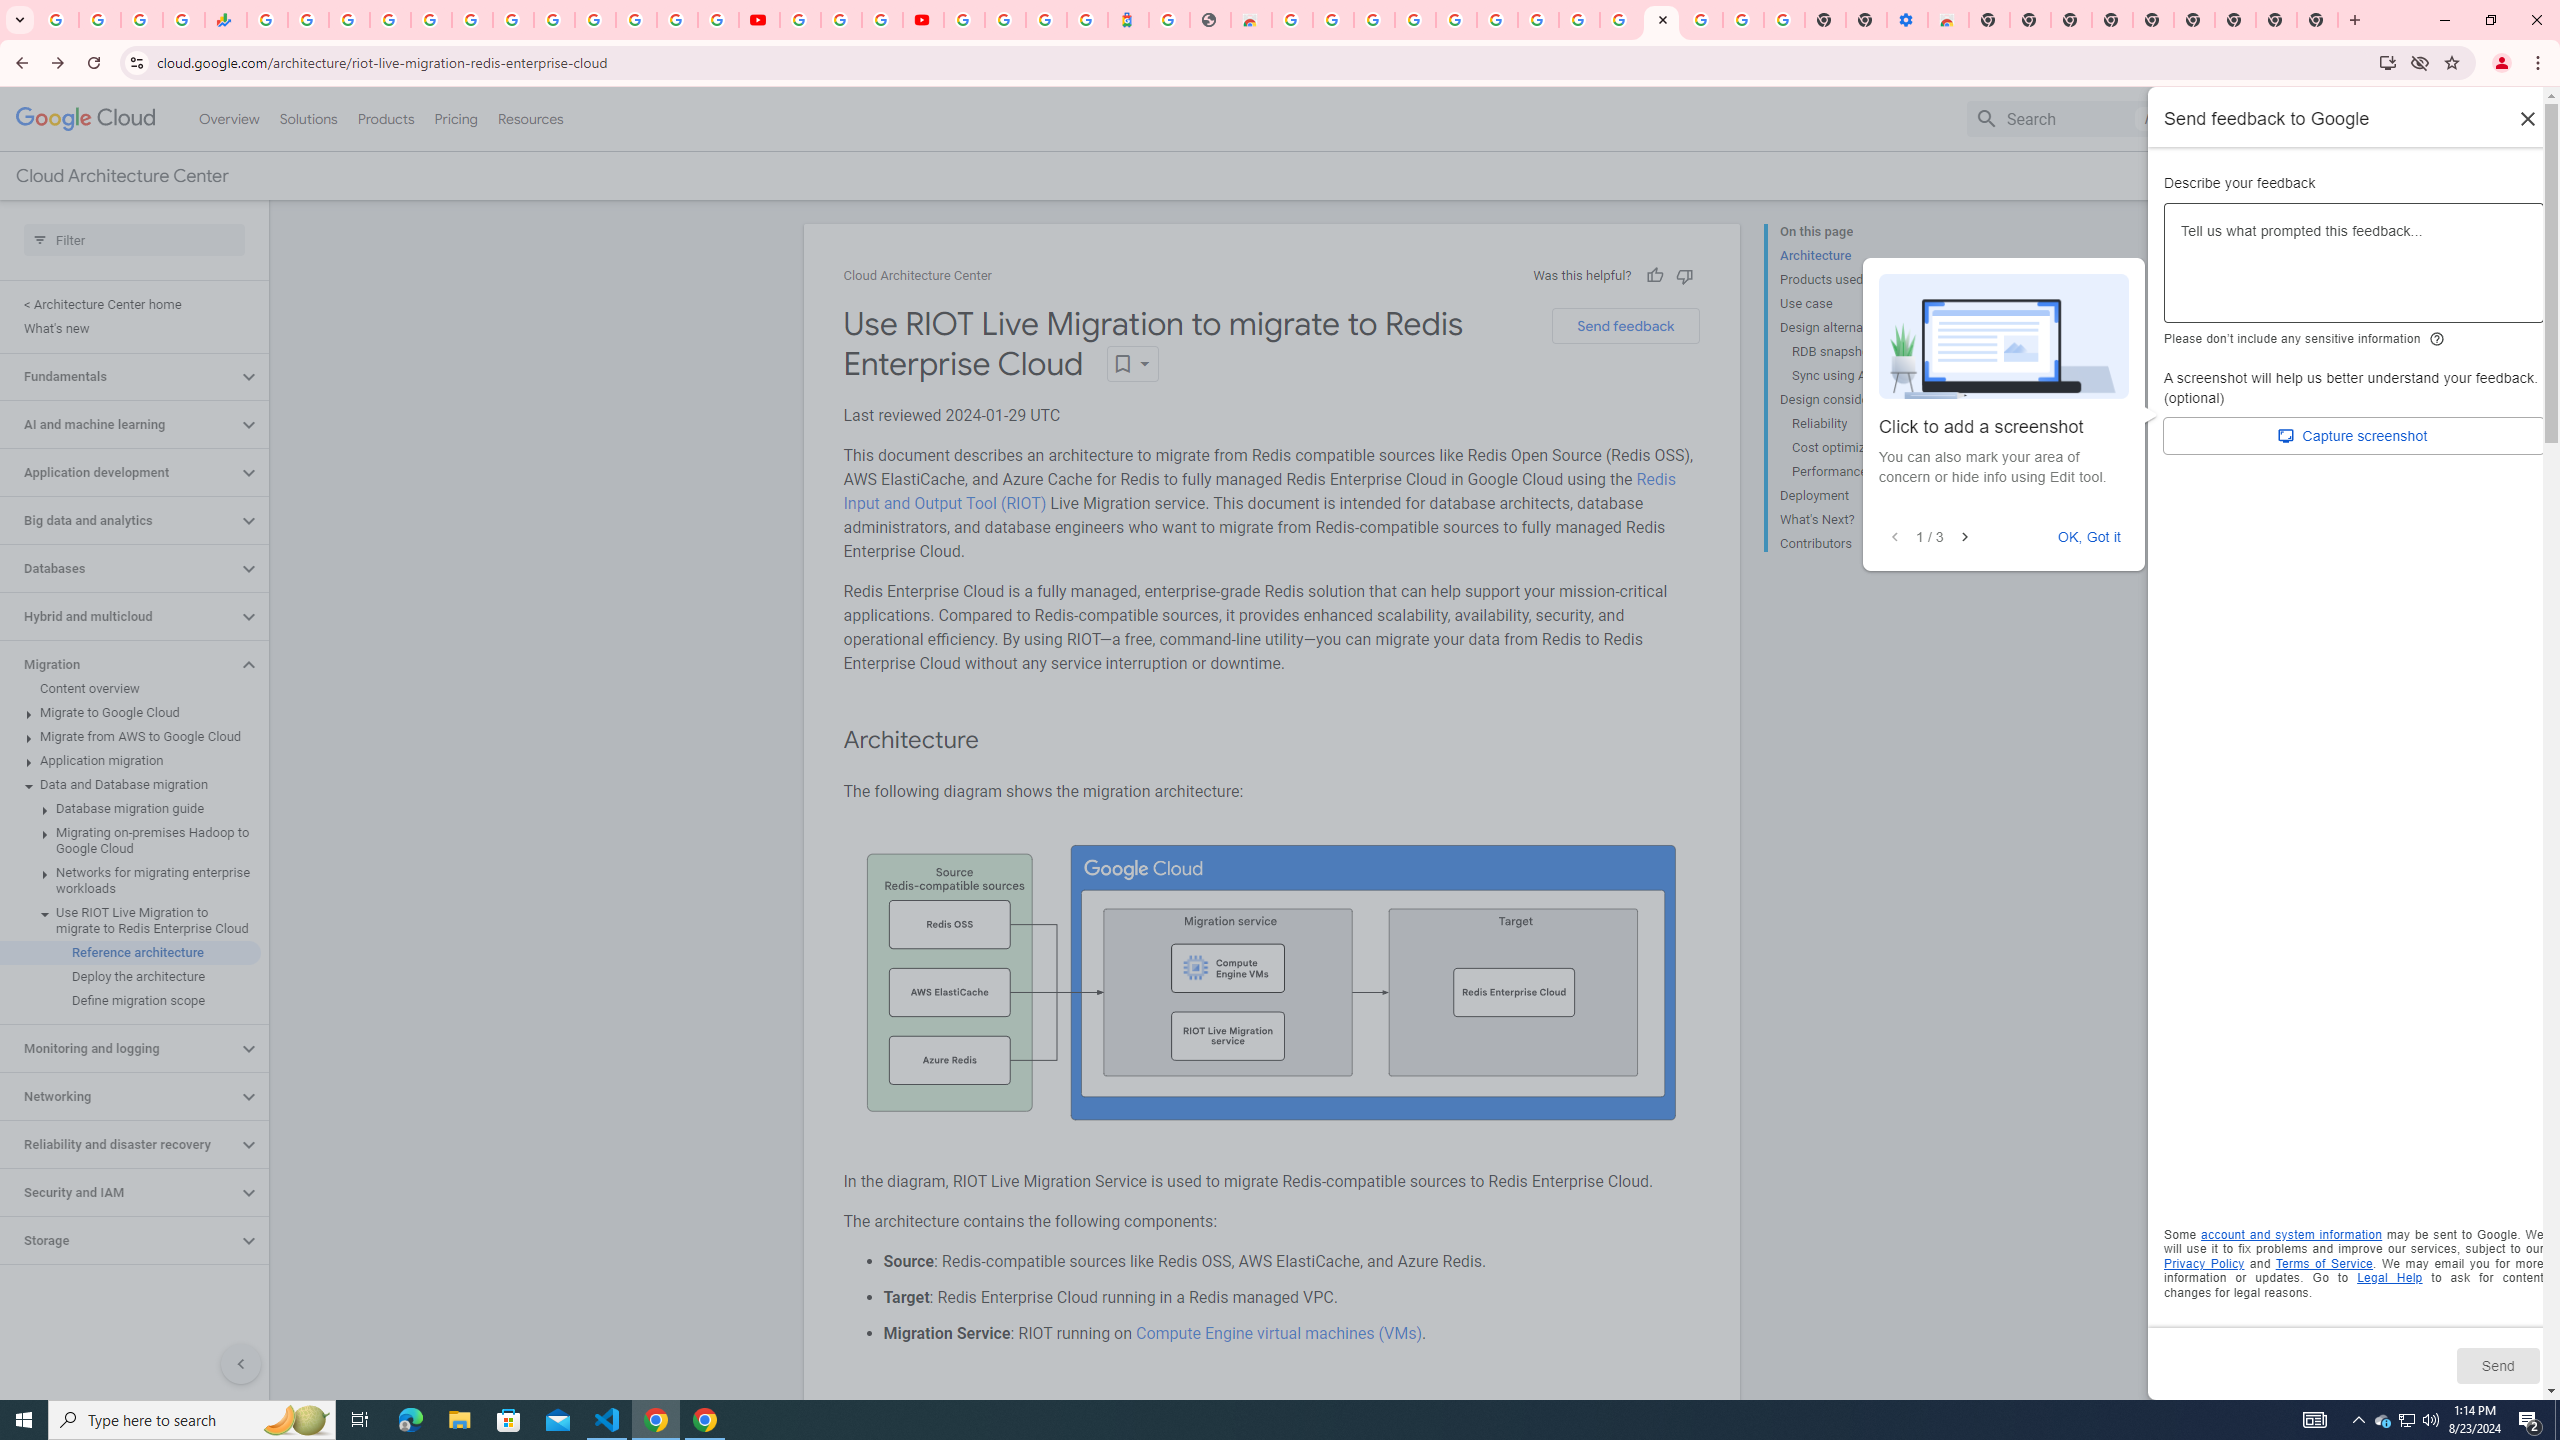  What do you see at coordinates (840, 20) in the screenshot?
I see `Google Account Help` at bounding box center [840, 20].